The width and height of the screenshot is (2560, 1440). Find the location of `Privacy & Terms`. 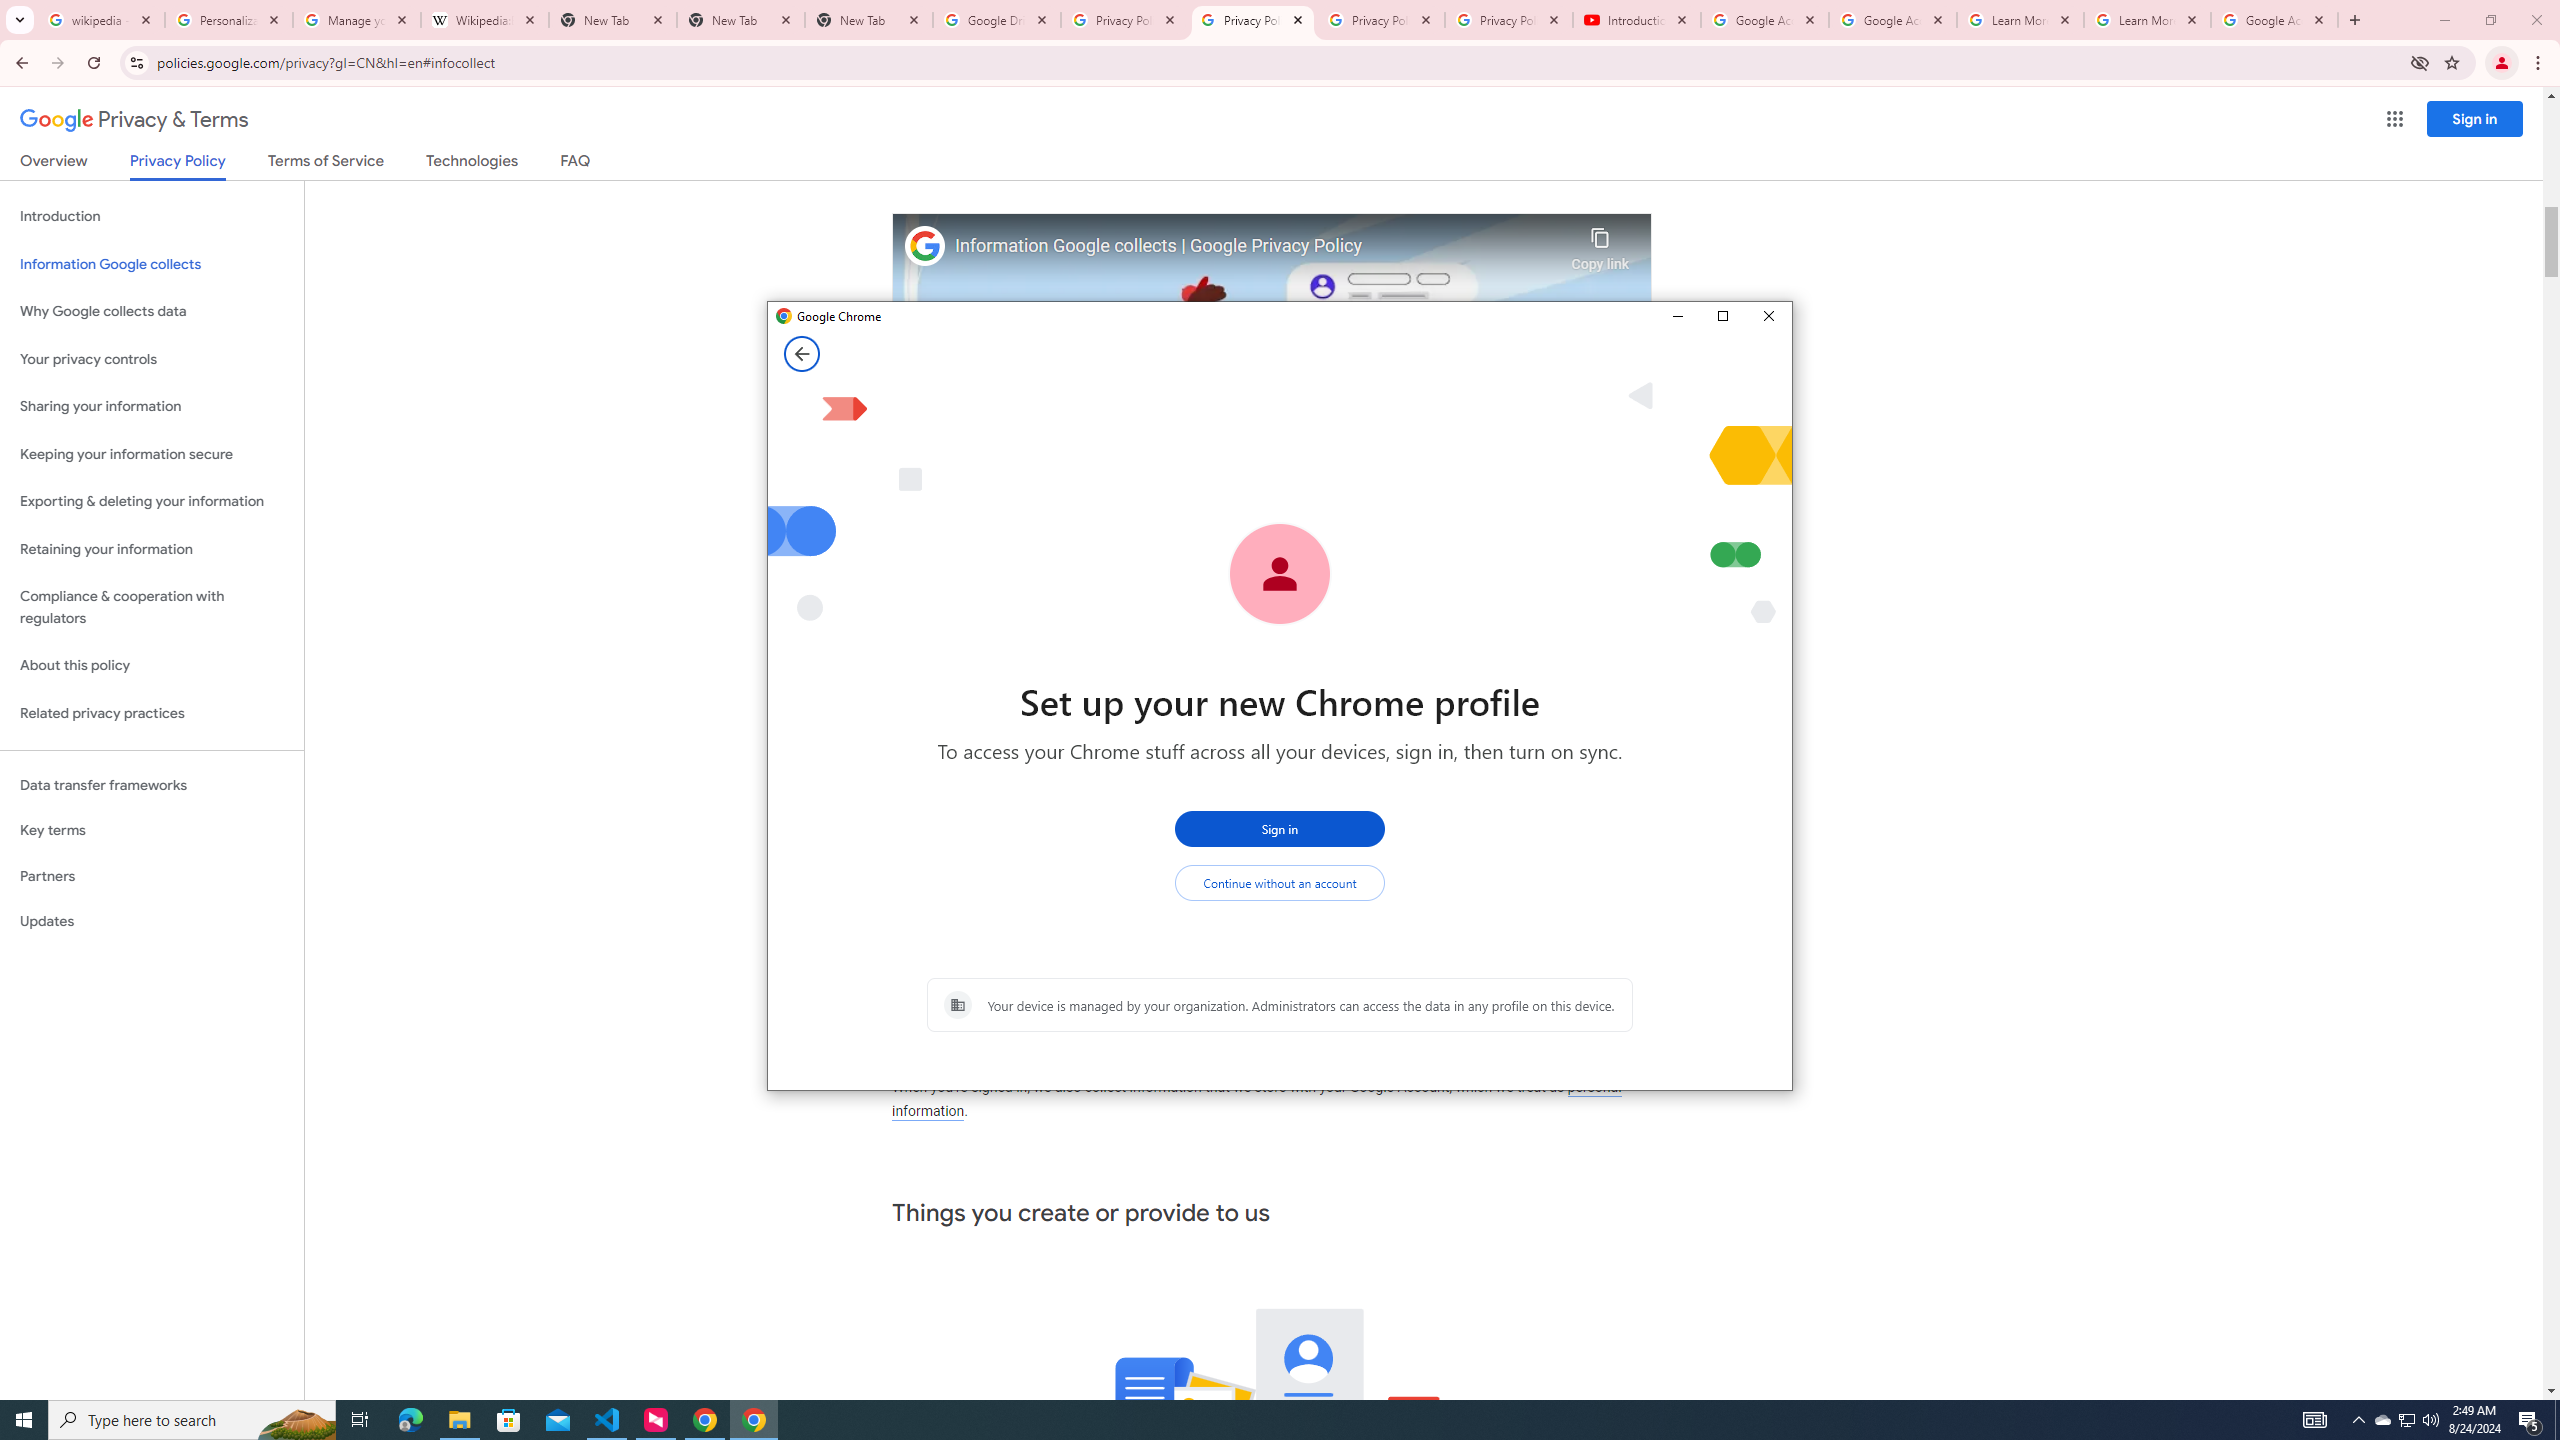

Privacy & Terms is located at coordinates (134, 120).